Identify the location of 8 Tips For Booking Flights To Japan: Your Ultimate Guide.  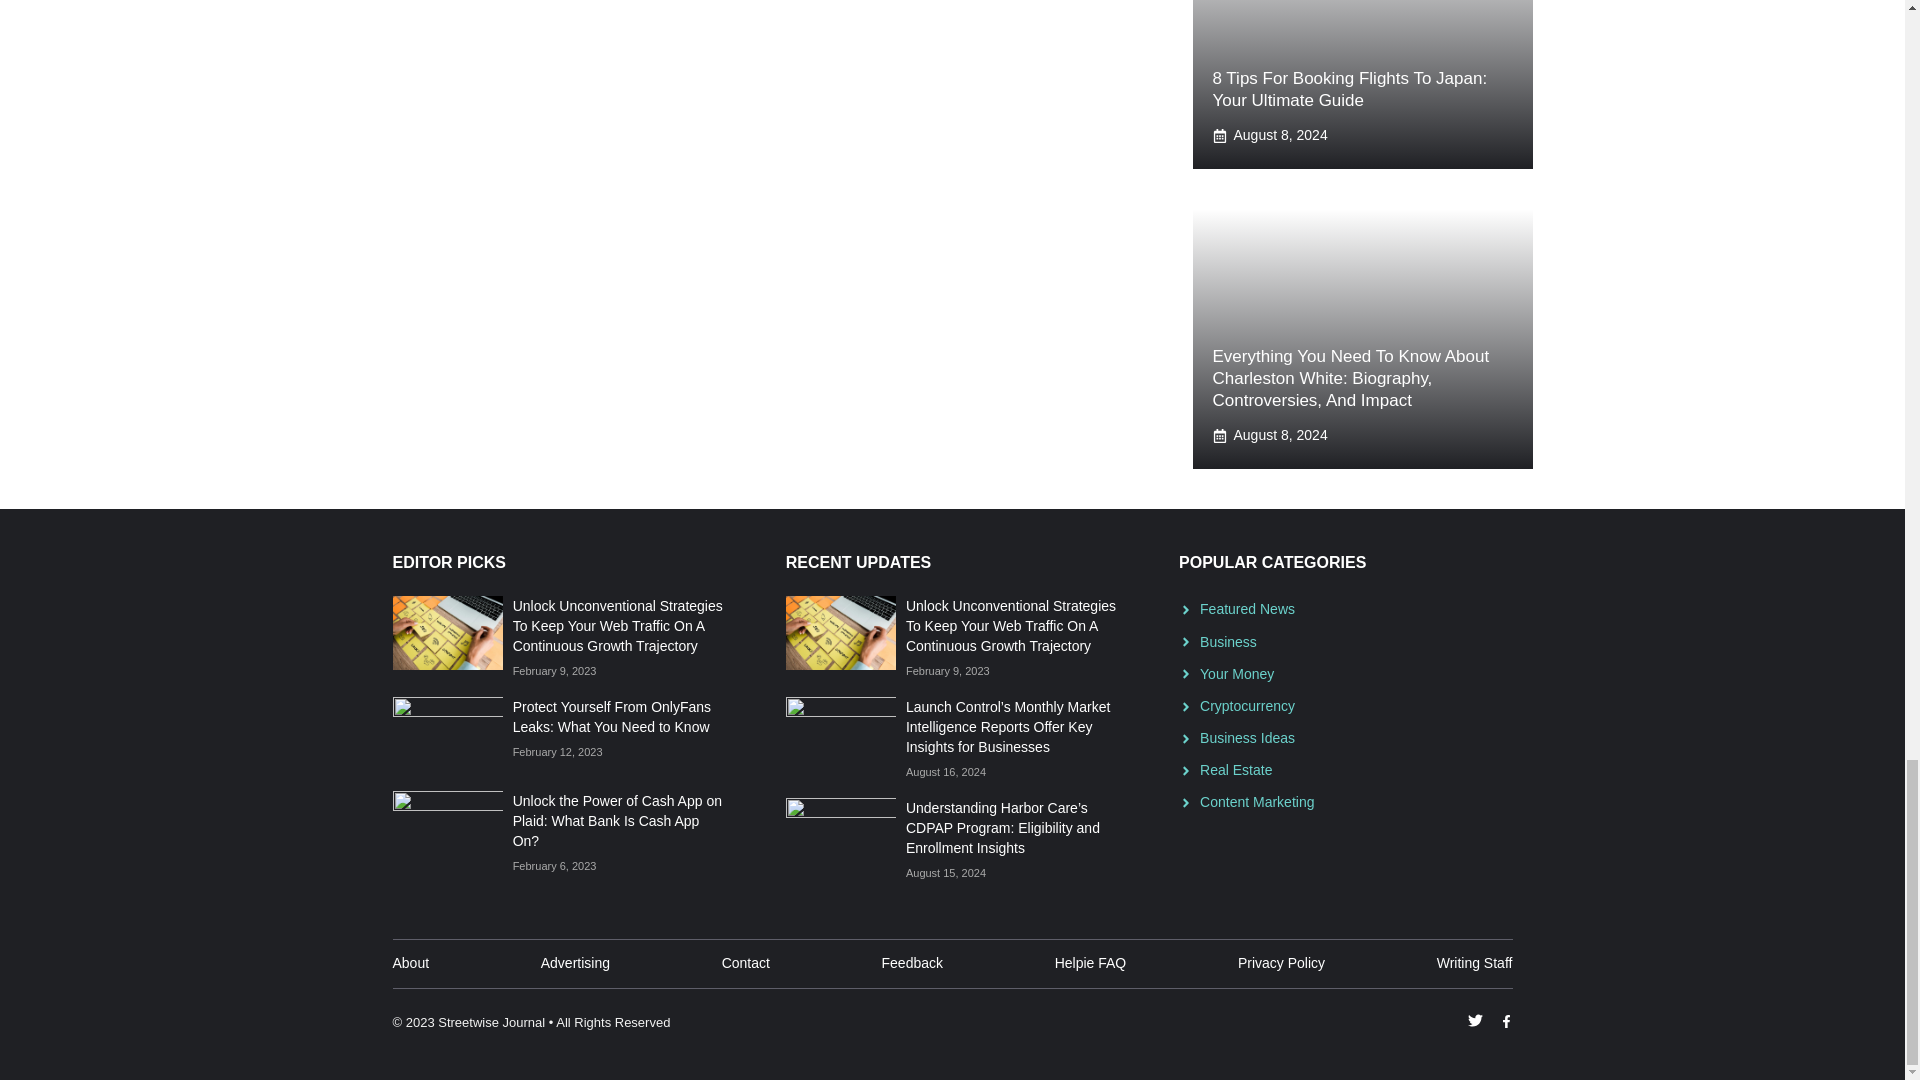
(1348, 90).